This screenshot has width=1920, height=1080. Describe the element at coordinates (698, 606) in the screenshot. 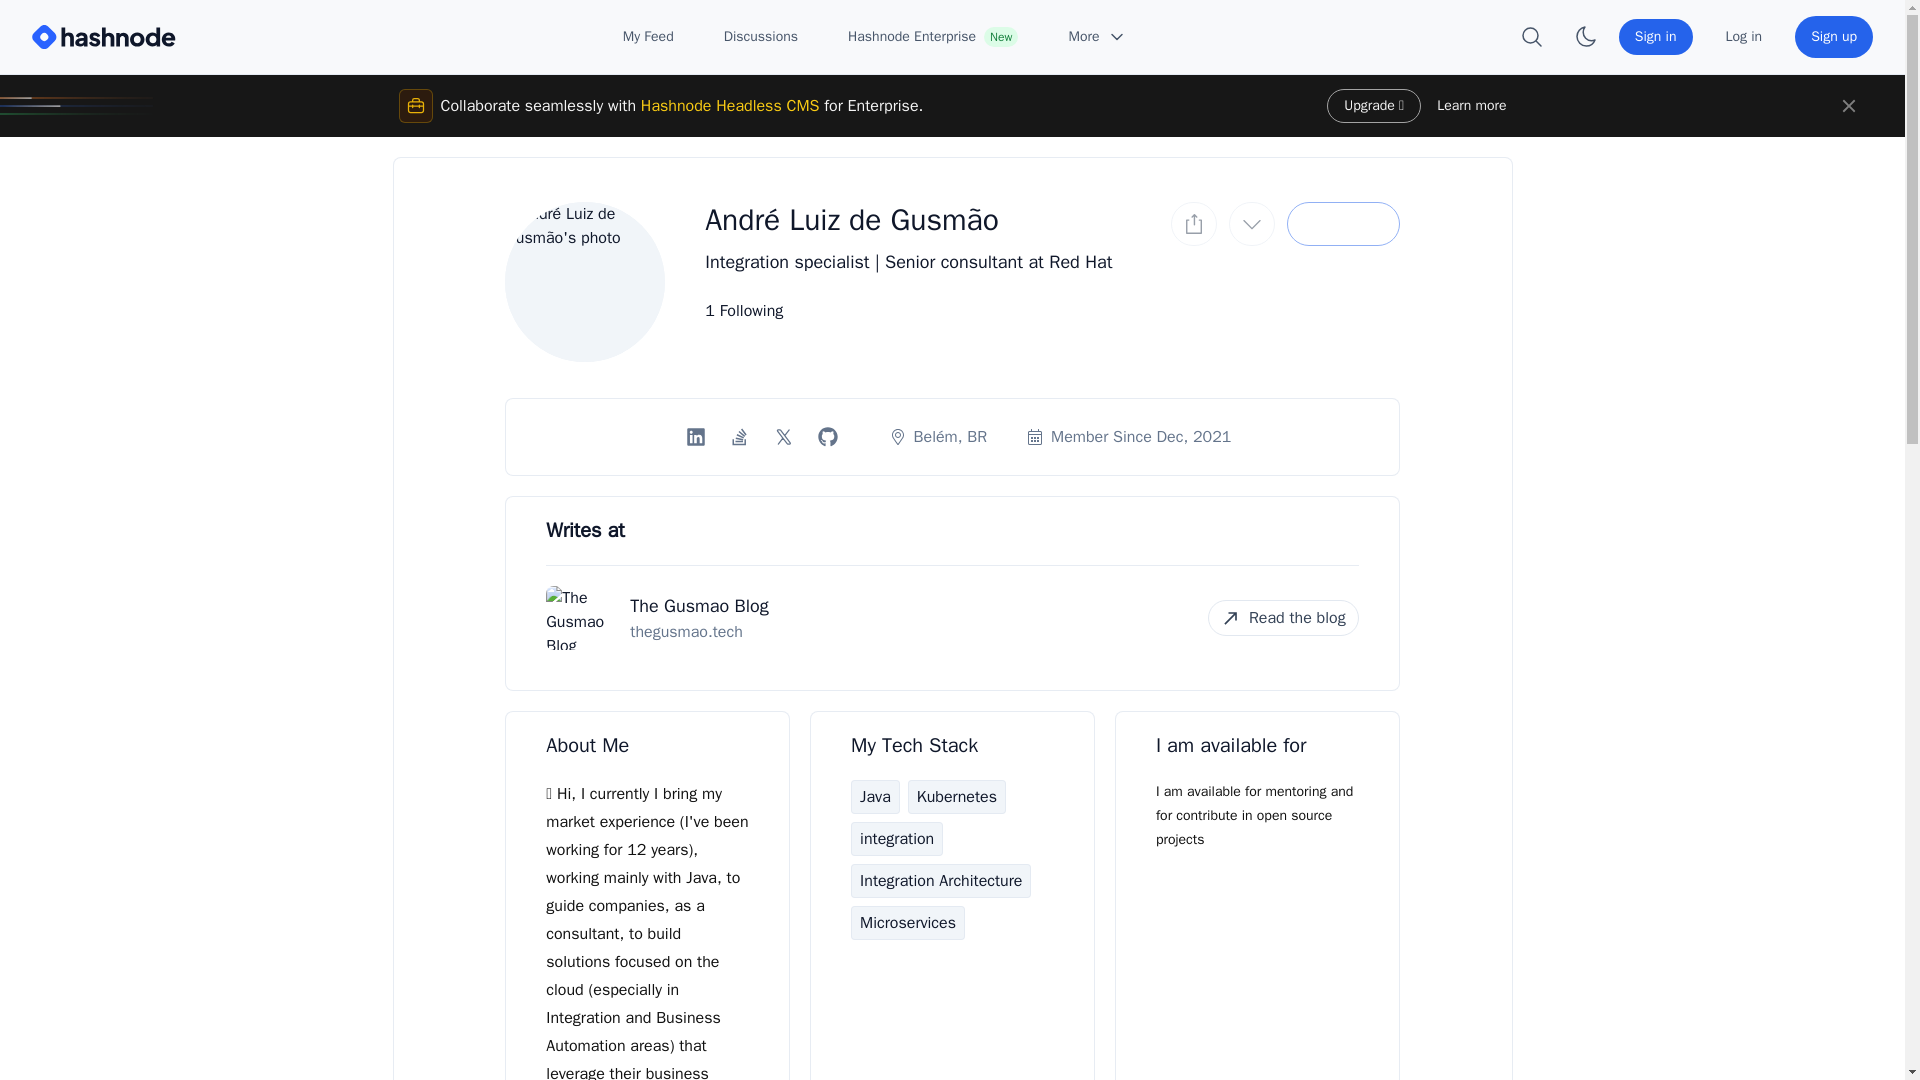

I see `The Gusmao Blog` at that location.